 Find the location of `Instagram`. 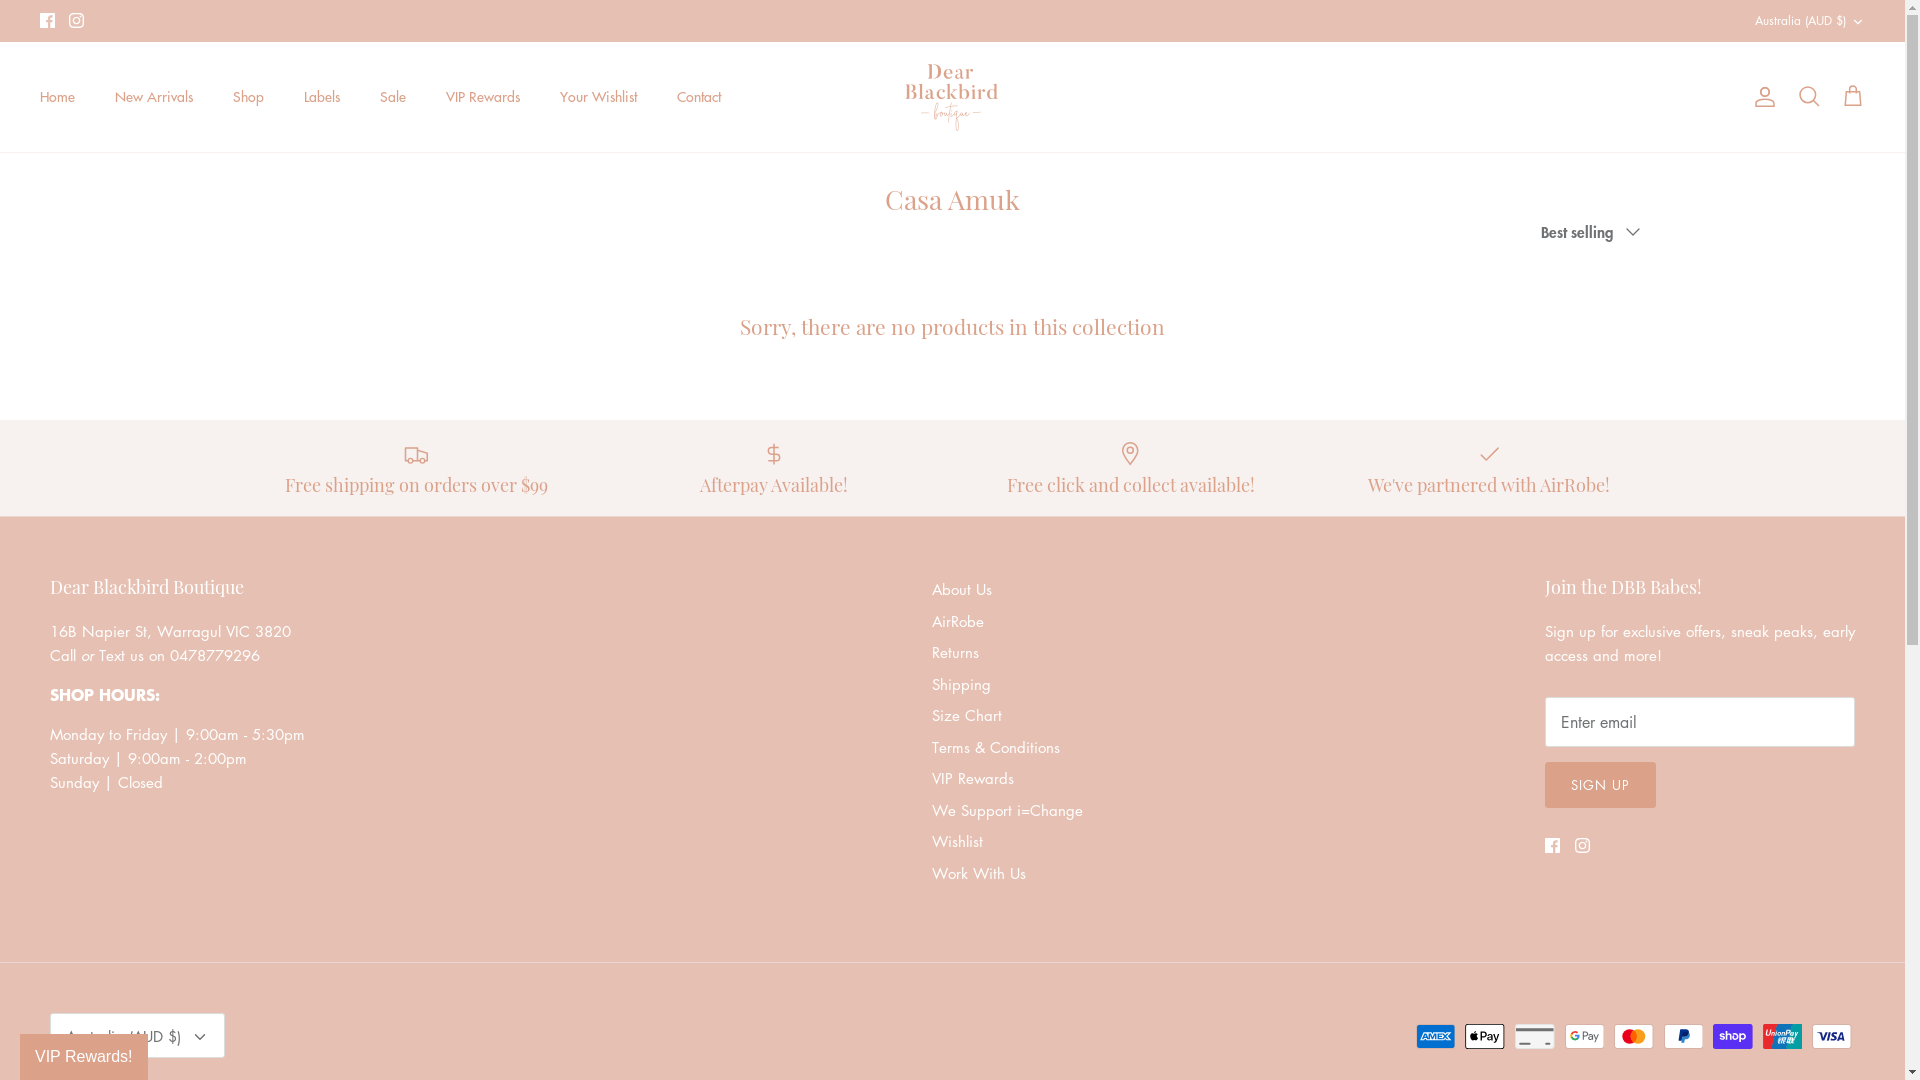

Instagram is located at coordinates (1582, 846).